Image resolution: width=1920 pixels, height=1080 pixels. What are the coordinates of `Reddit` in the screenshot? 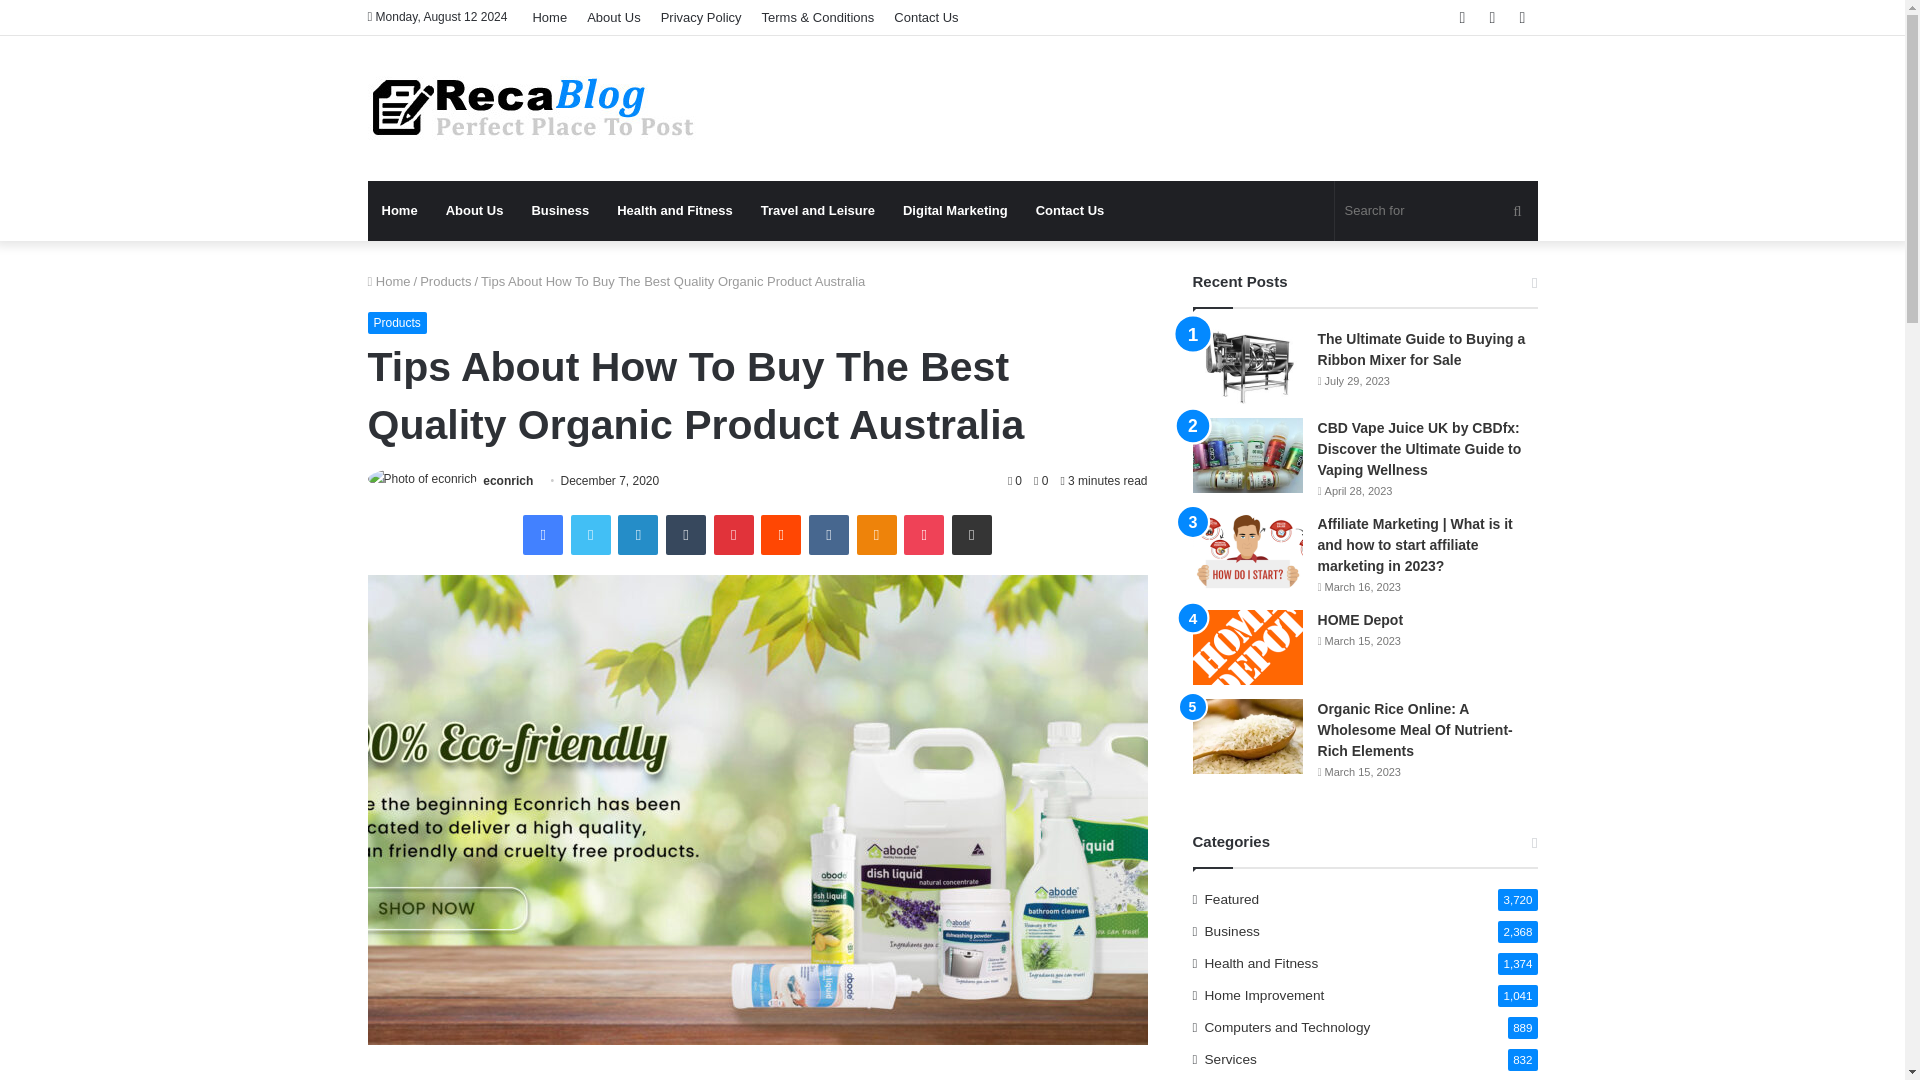 It's located at (780, 535).